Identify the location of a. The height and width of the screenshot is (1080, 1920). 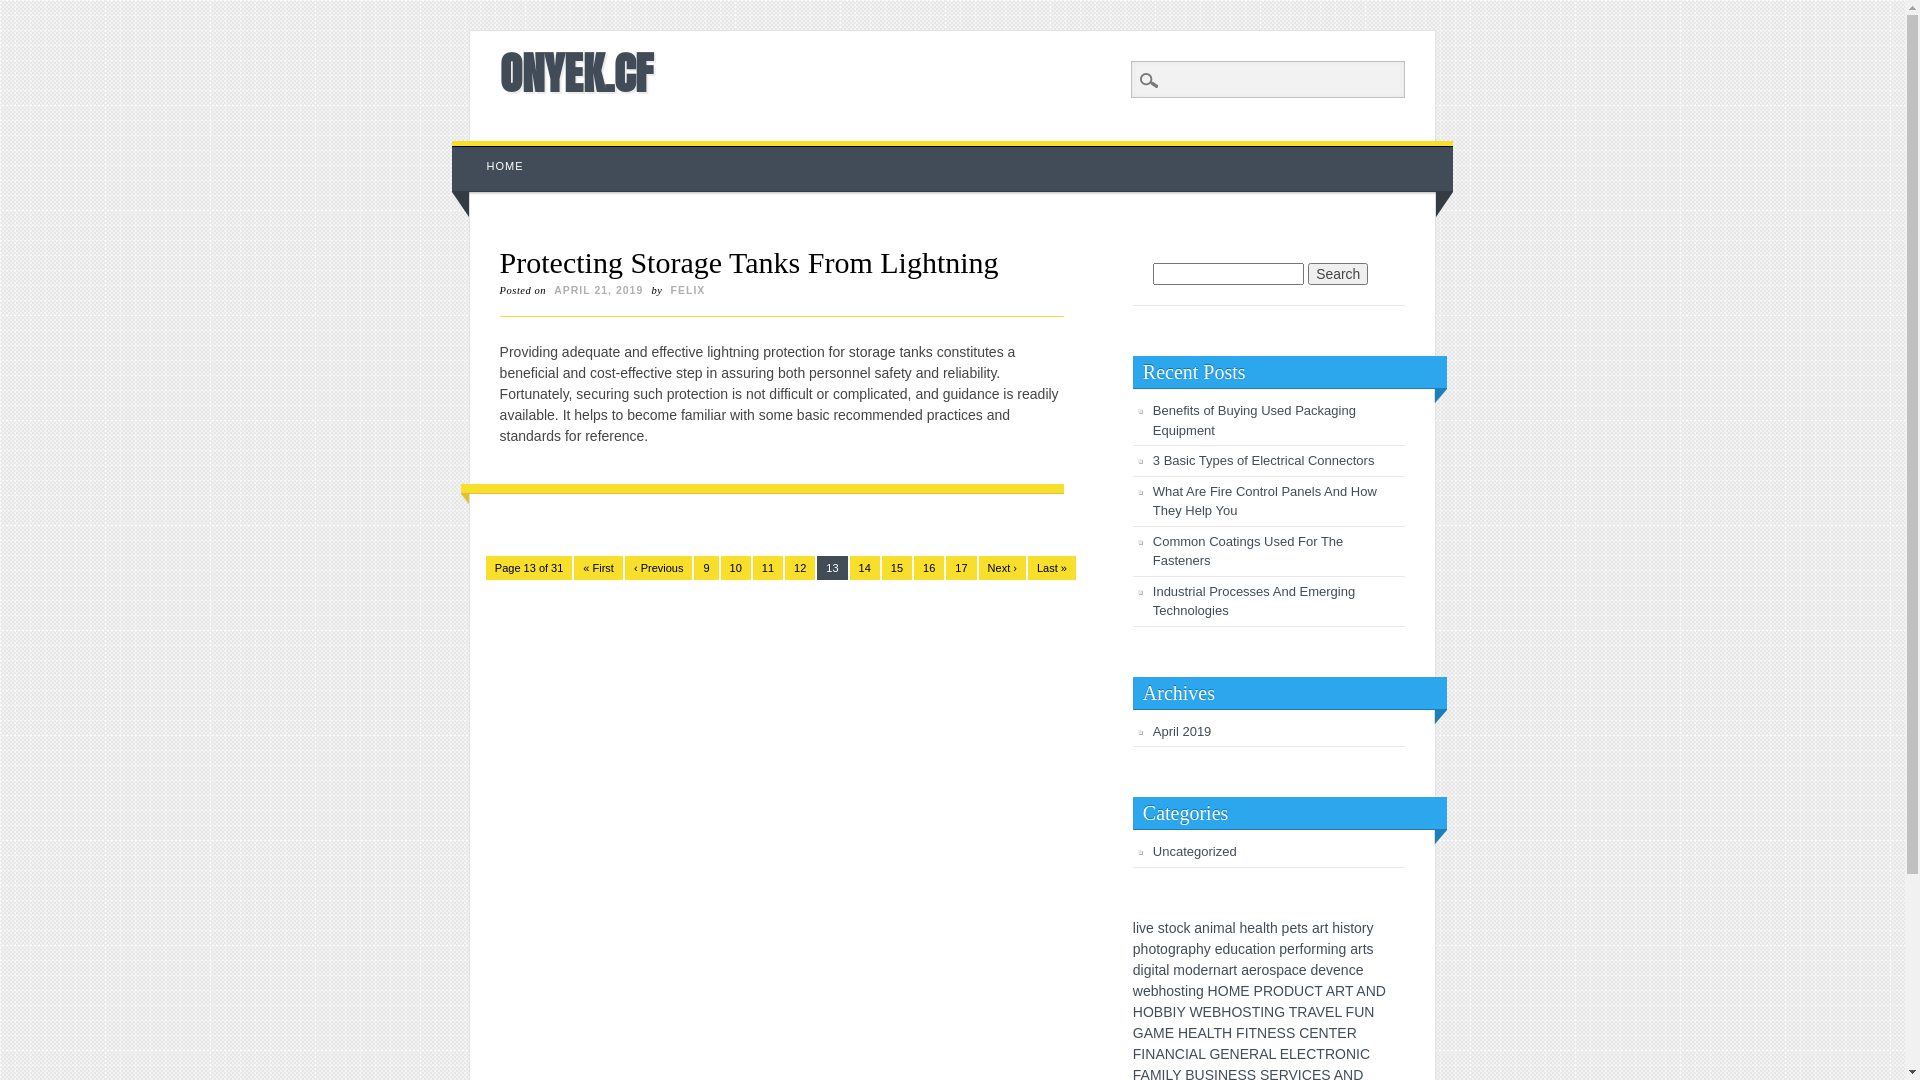
(1198, 928).